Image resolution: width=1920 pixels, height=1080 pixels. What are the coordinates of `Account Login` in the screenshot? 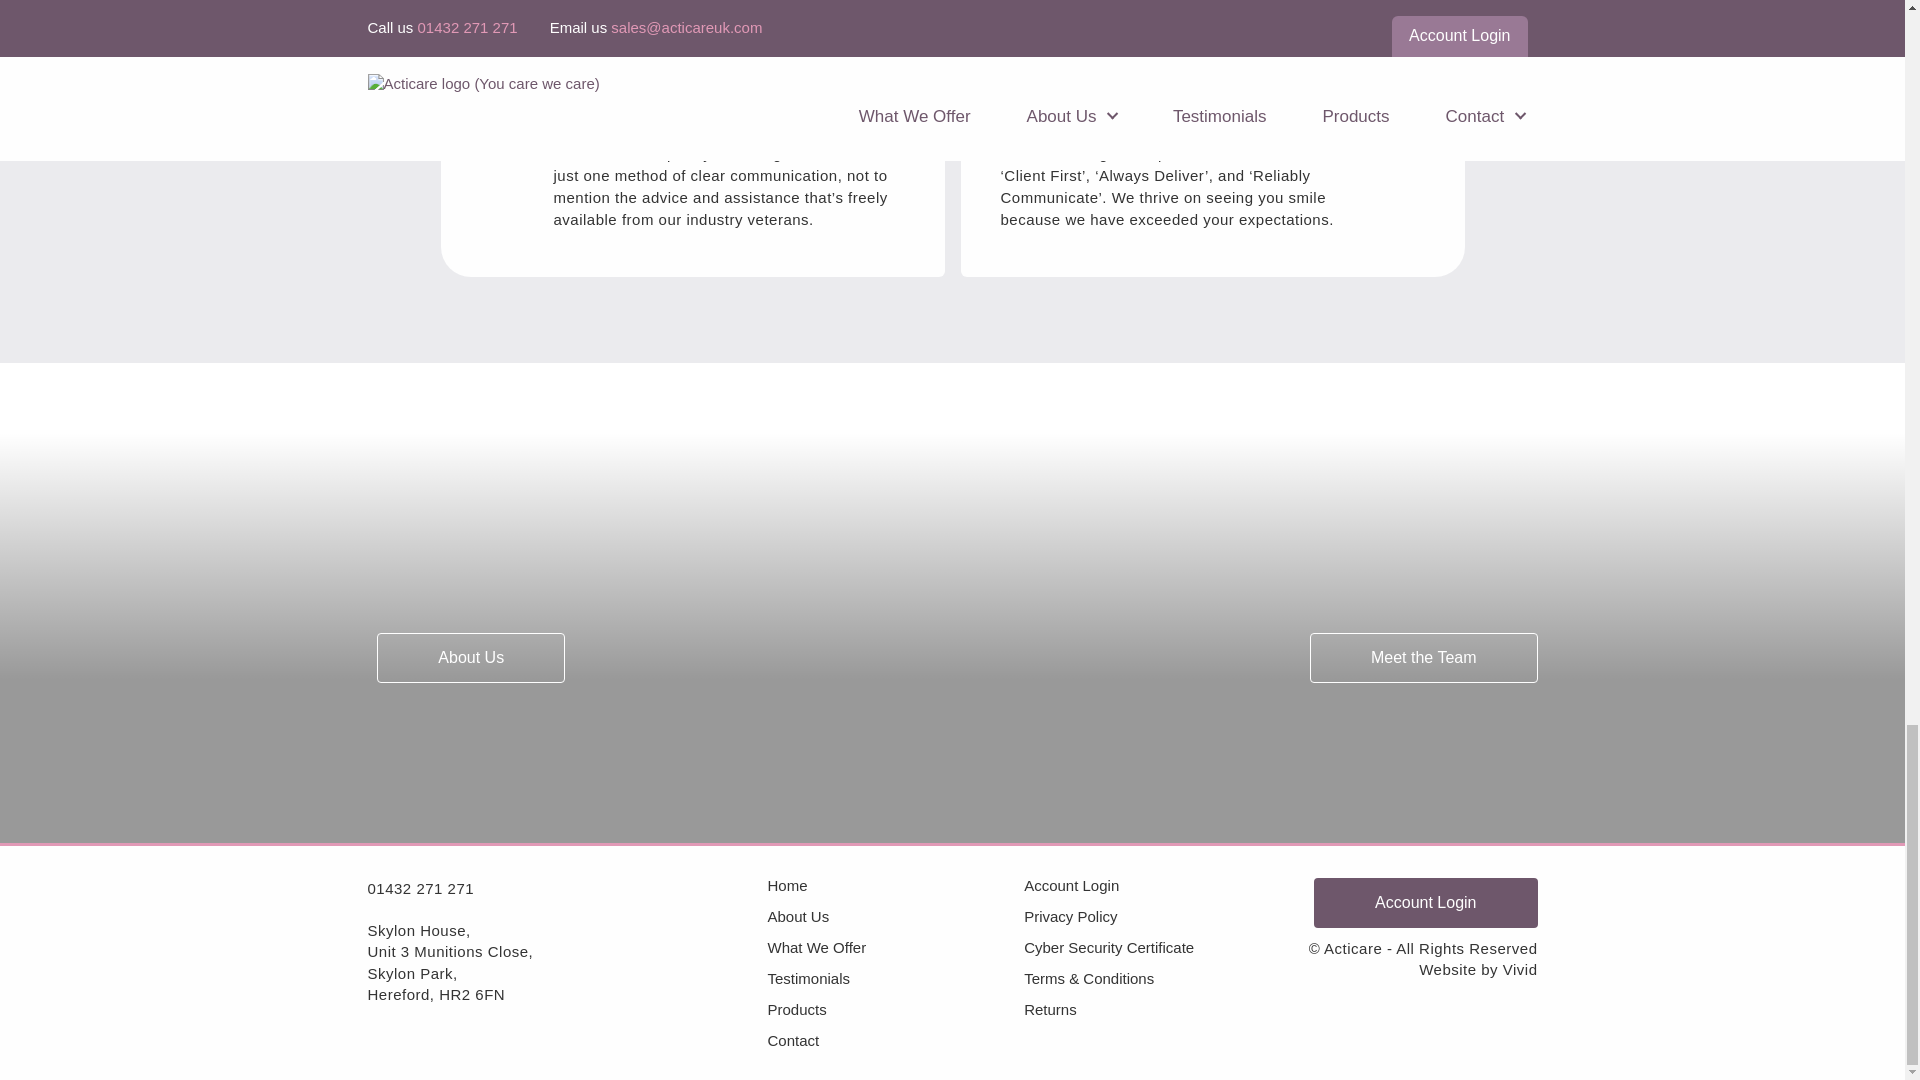 It's located at (1152, 886).